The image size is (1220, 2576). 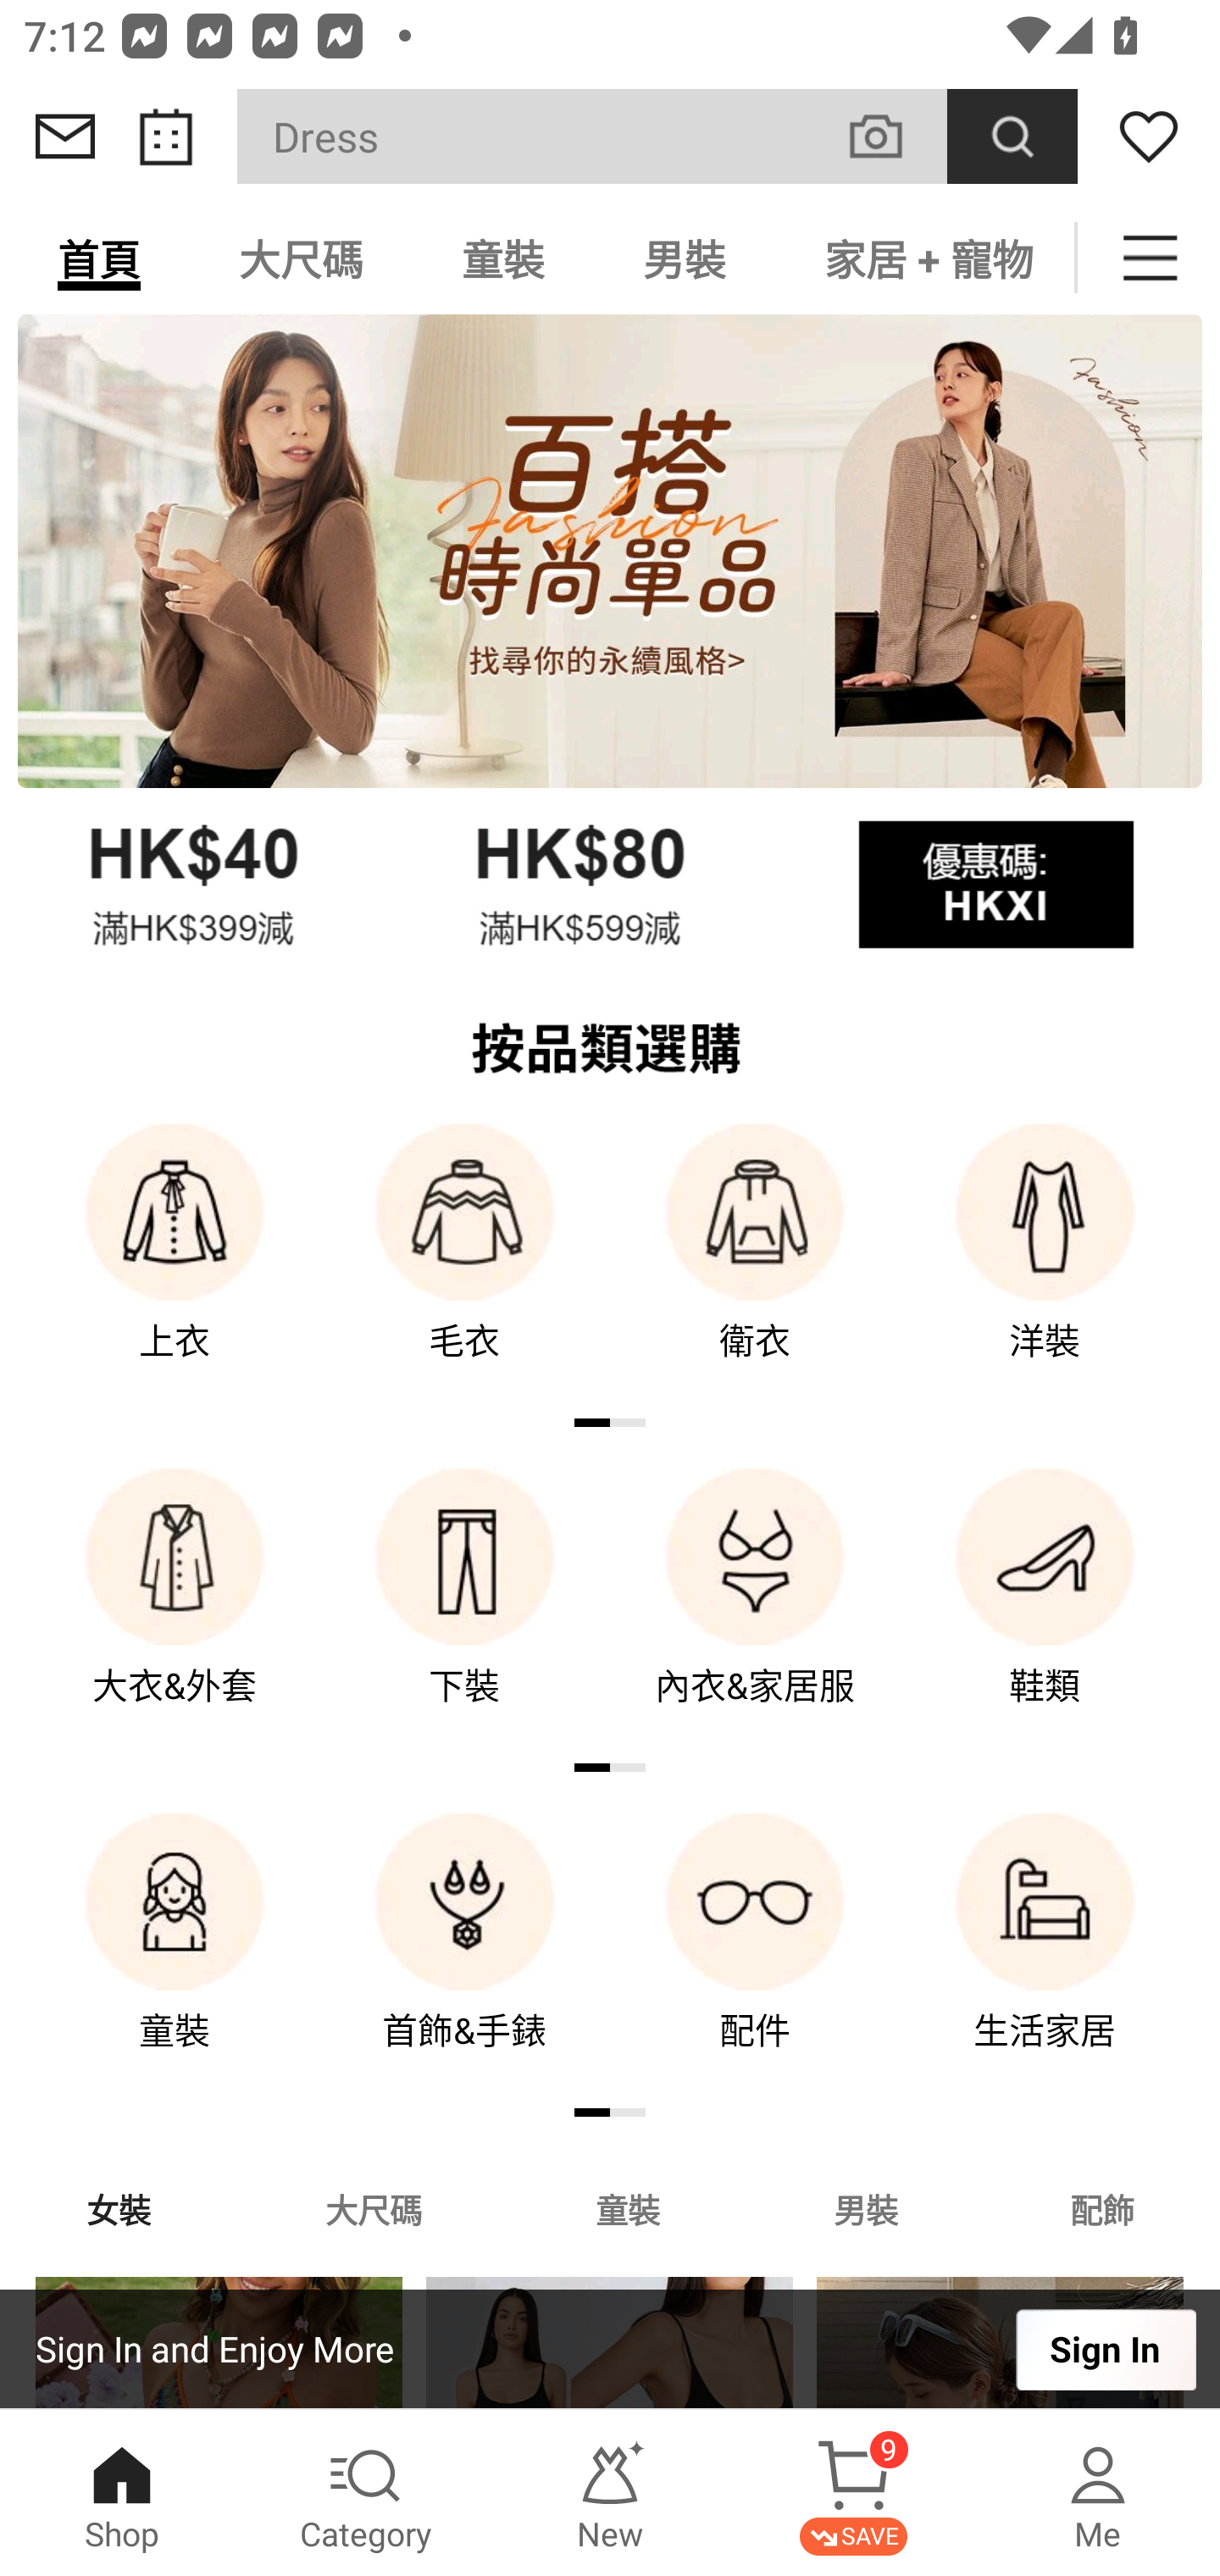 What do you see at coordinates (755, 1264) in the screenshot?
I see `衛衣` at bounding box center [755, 1264].